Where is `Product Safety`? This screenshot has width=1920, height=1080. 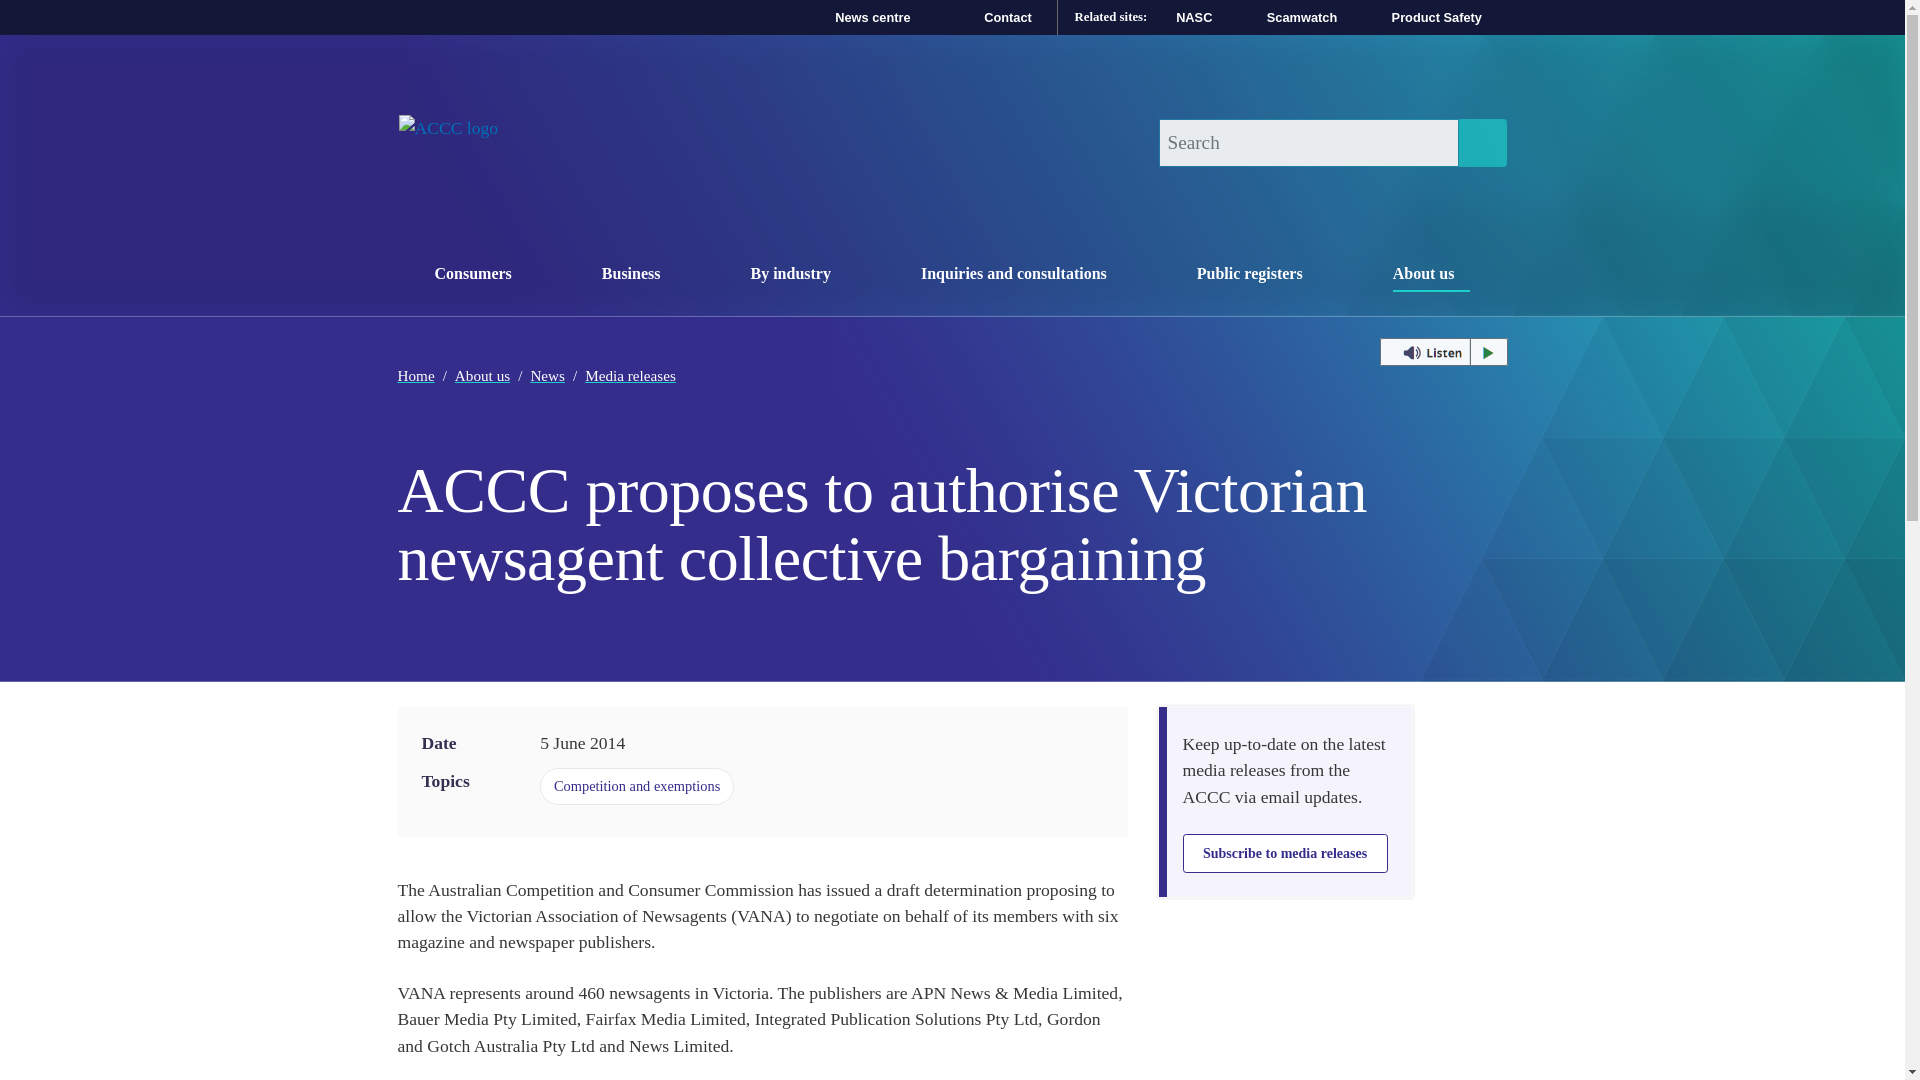
Product Safety is located at coordinates (1481, 142).